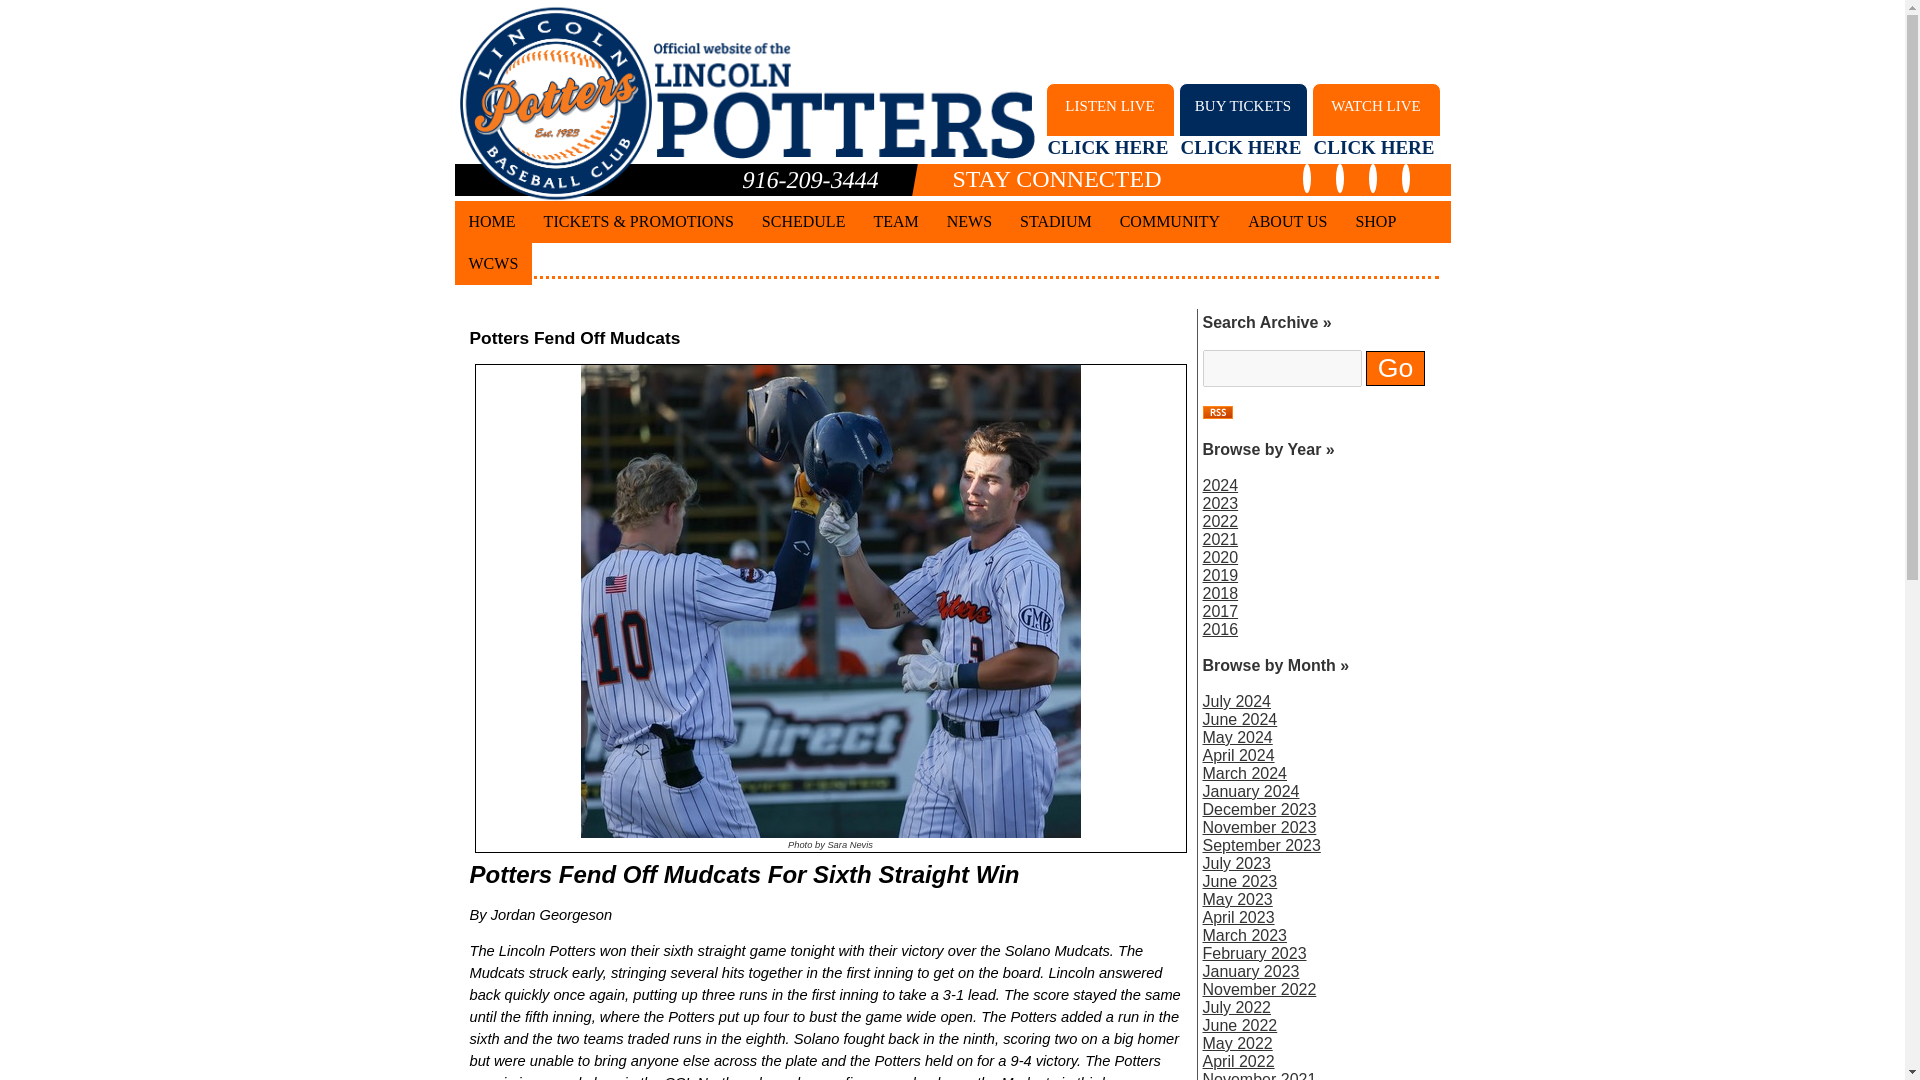 This screenshot has width=1920, height=1080. I want to click on SCHEDULE, so click(1376, 120).